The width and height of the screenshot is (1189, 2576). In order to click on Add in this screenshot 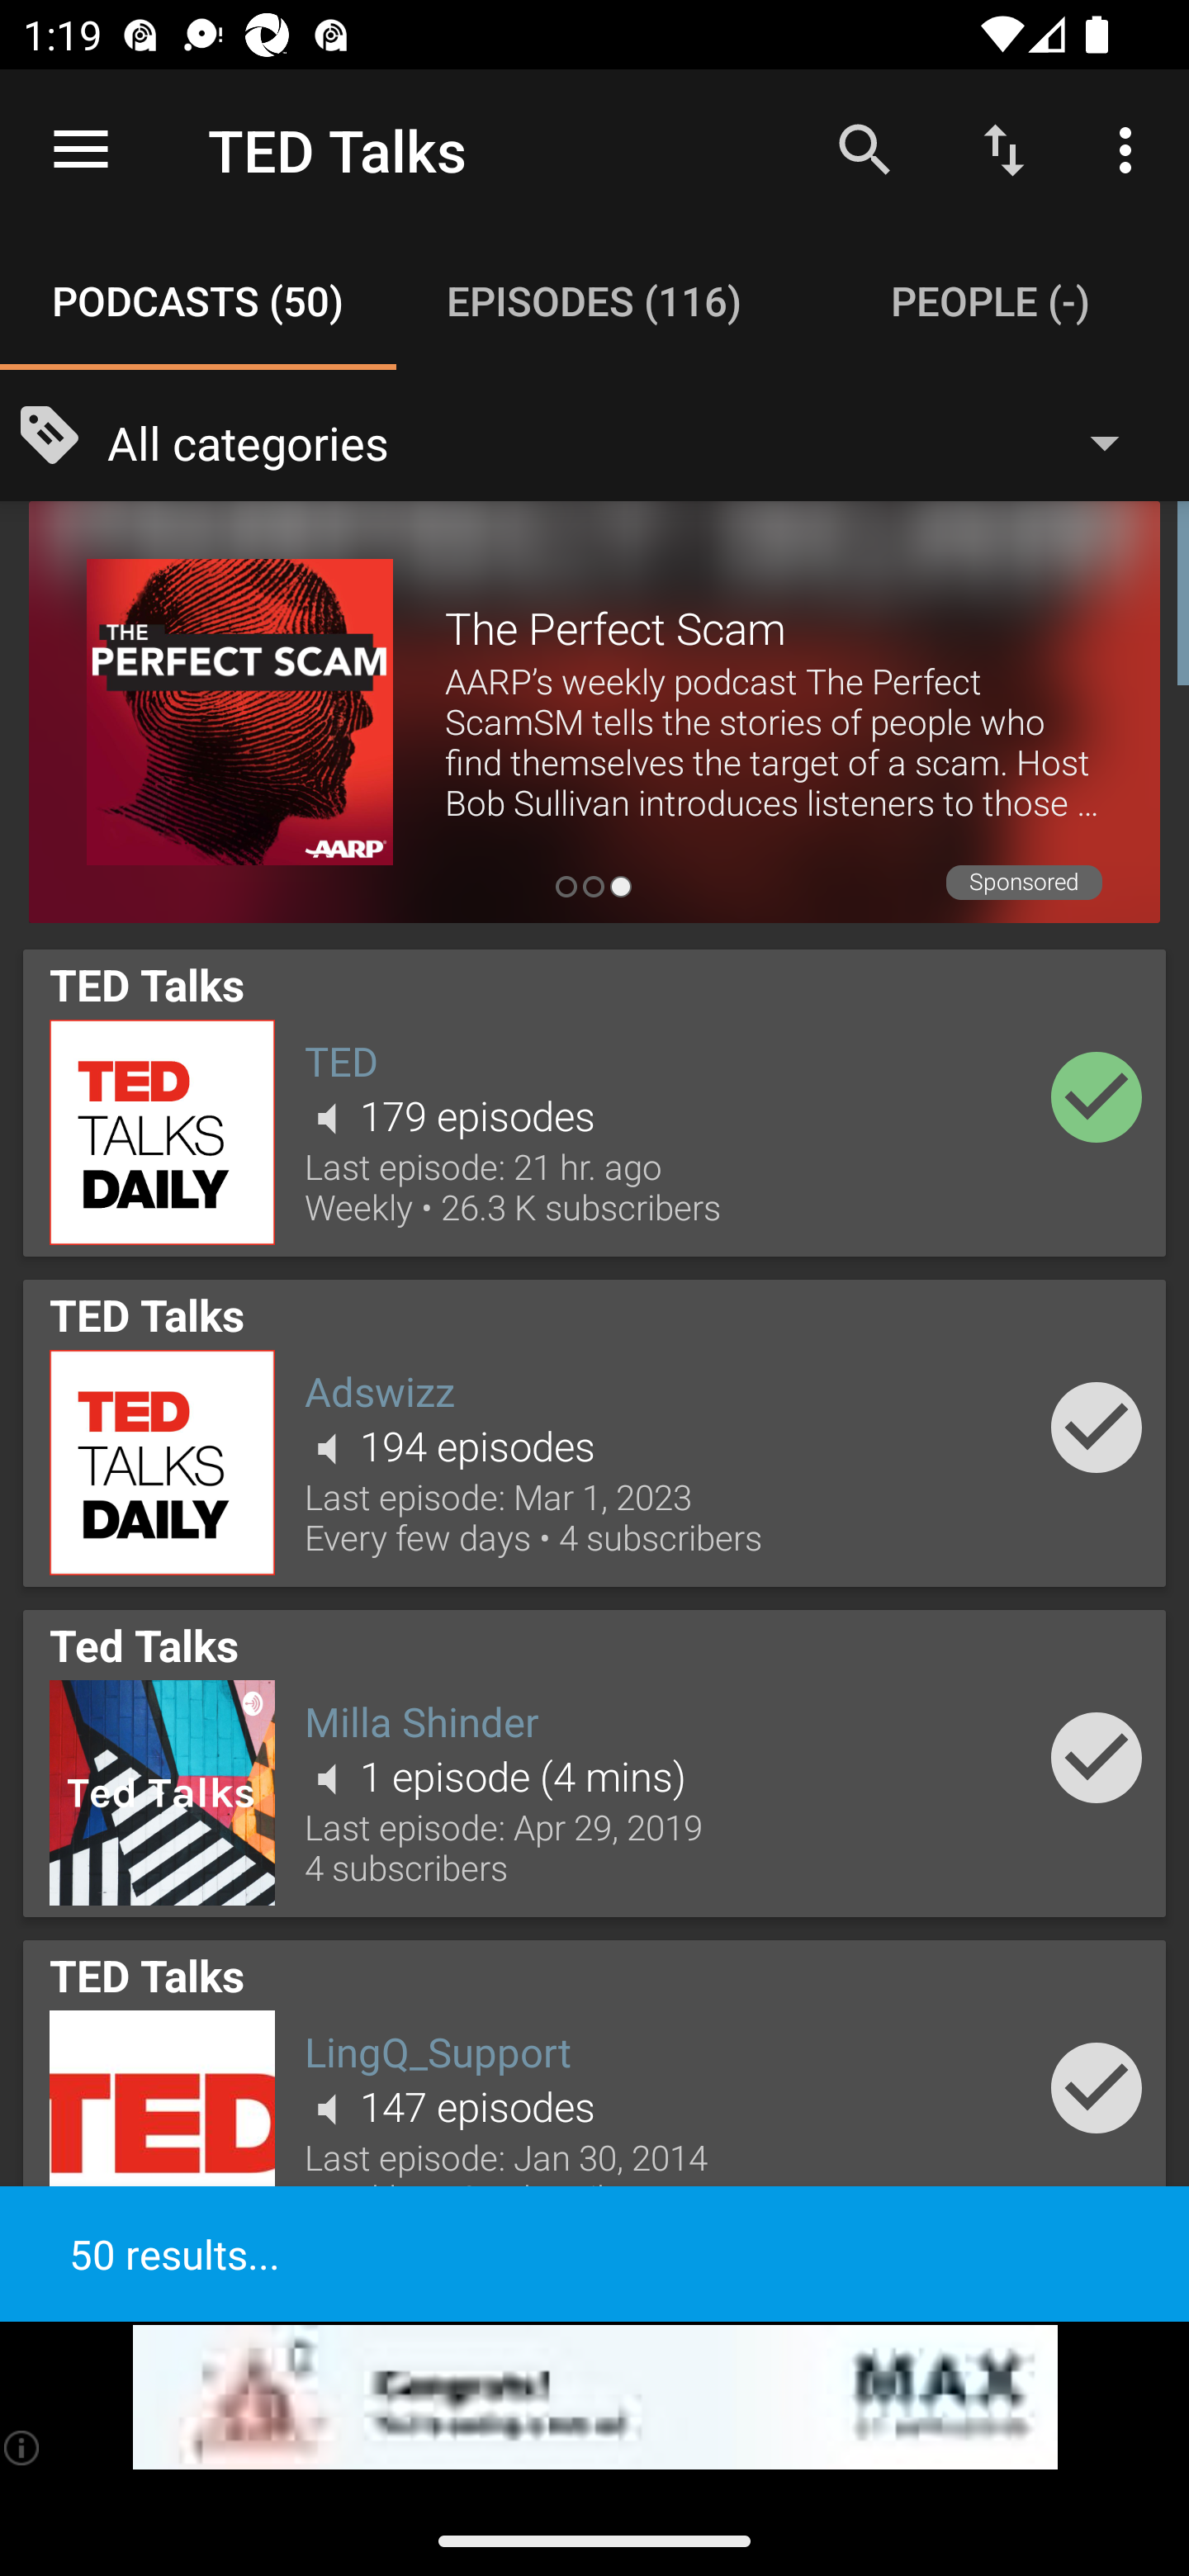, I will do `click(1097, 1096)`.